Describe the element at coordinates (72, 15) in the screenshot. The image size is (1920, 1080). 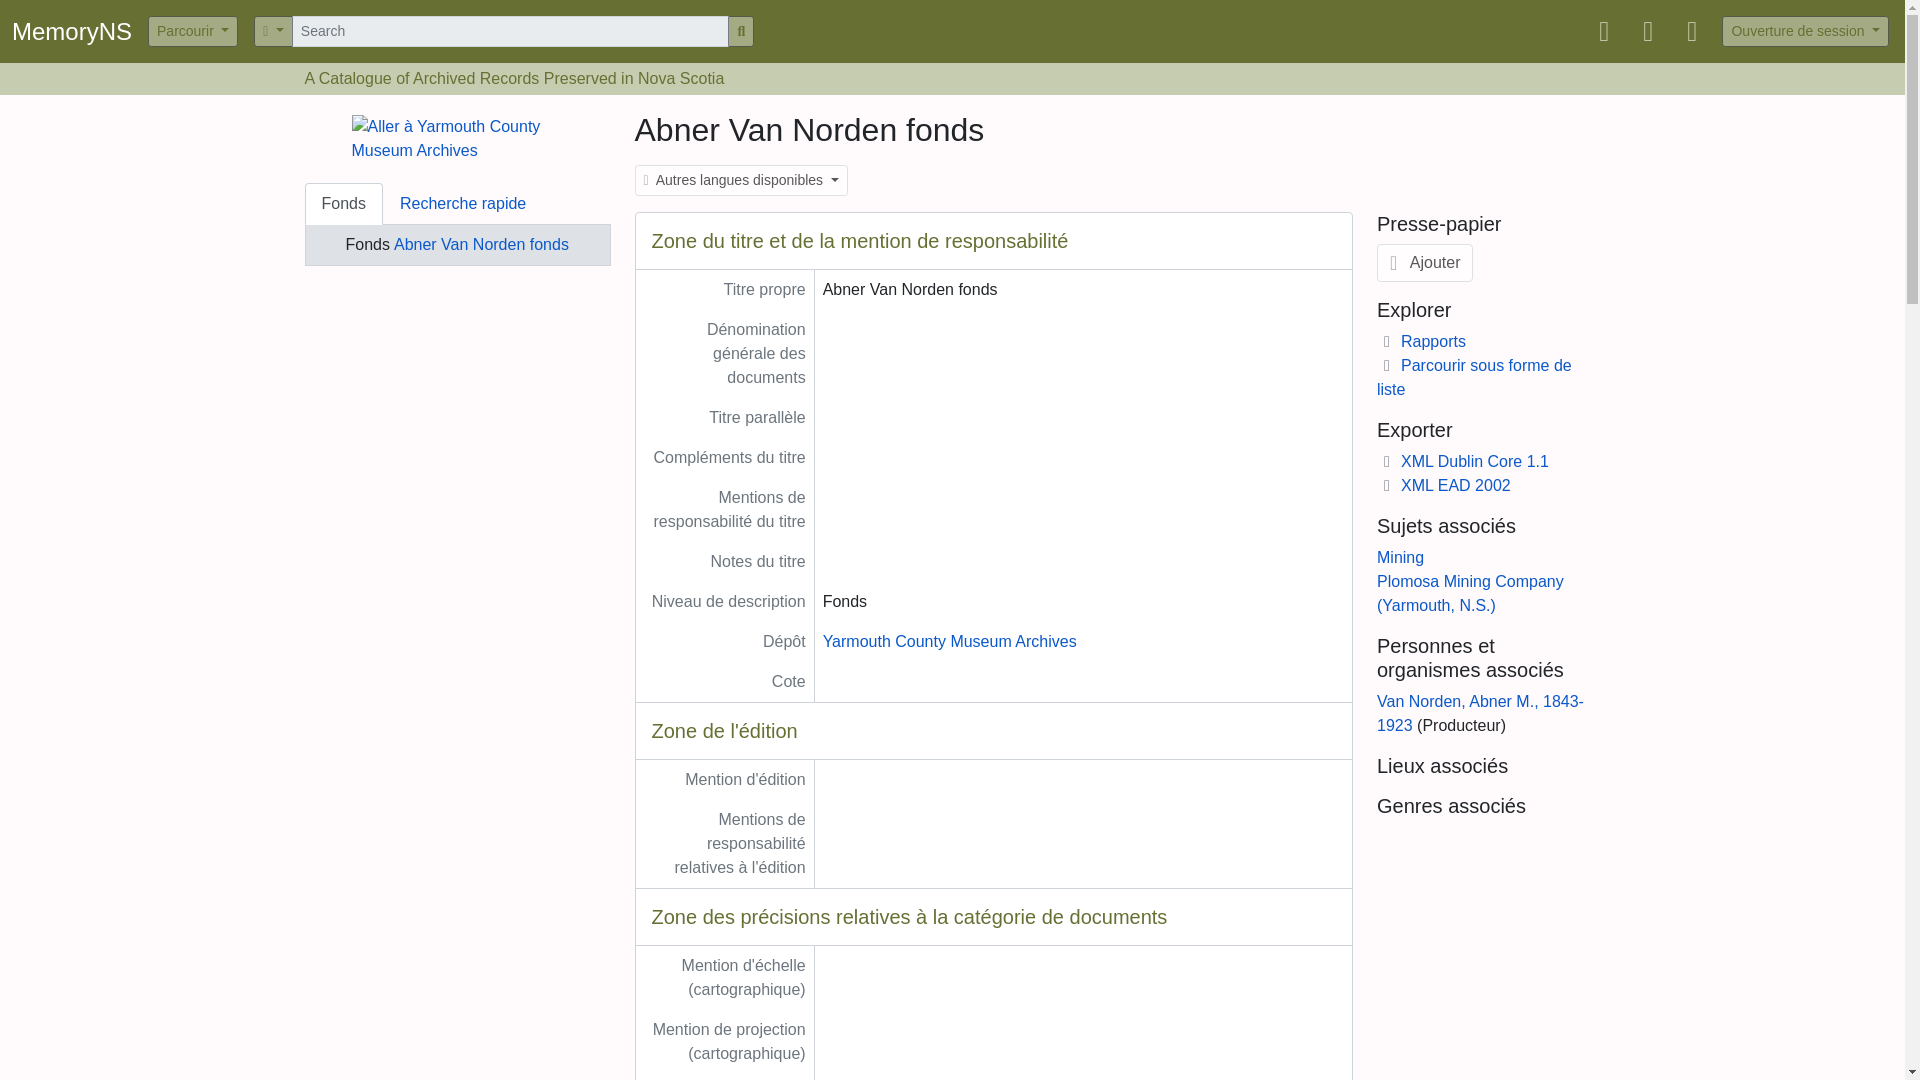
I see `Skip to main content` at that location.